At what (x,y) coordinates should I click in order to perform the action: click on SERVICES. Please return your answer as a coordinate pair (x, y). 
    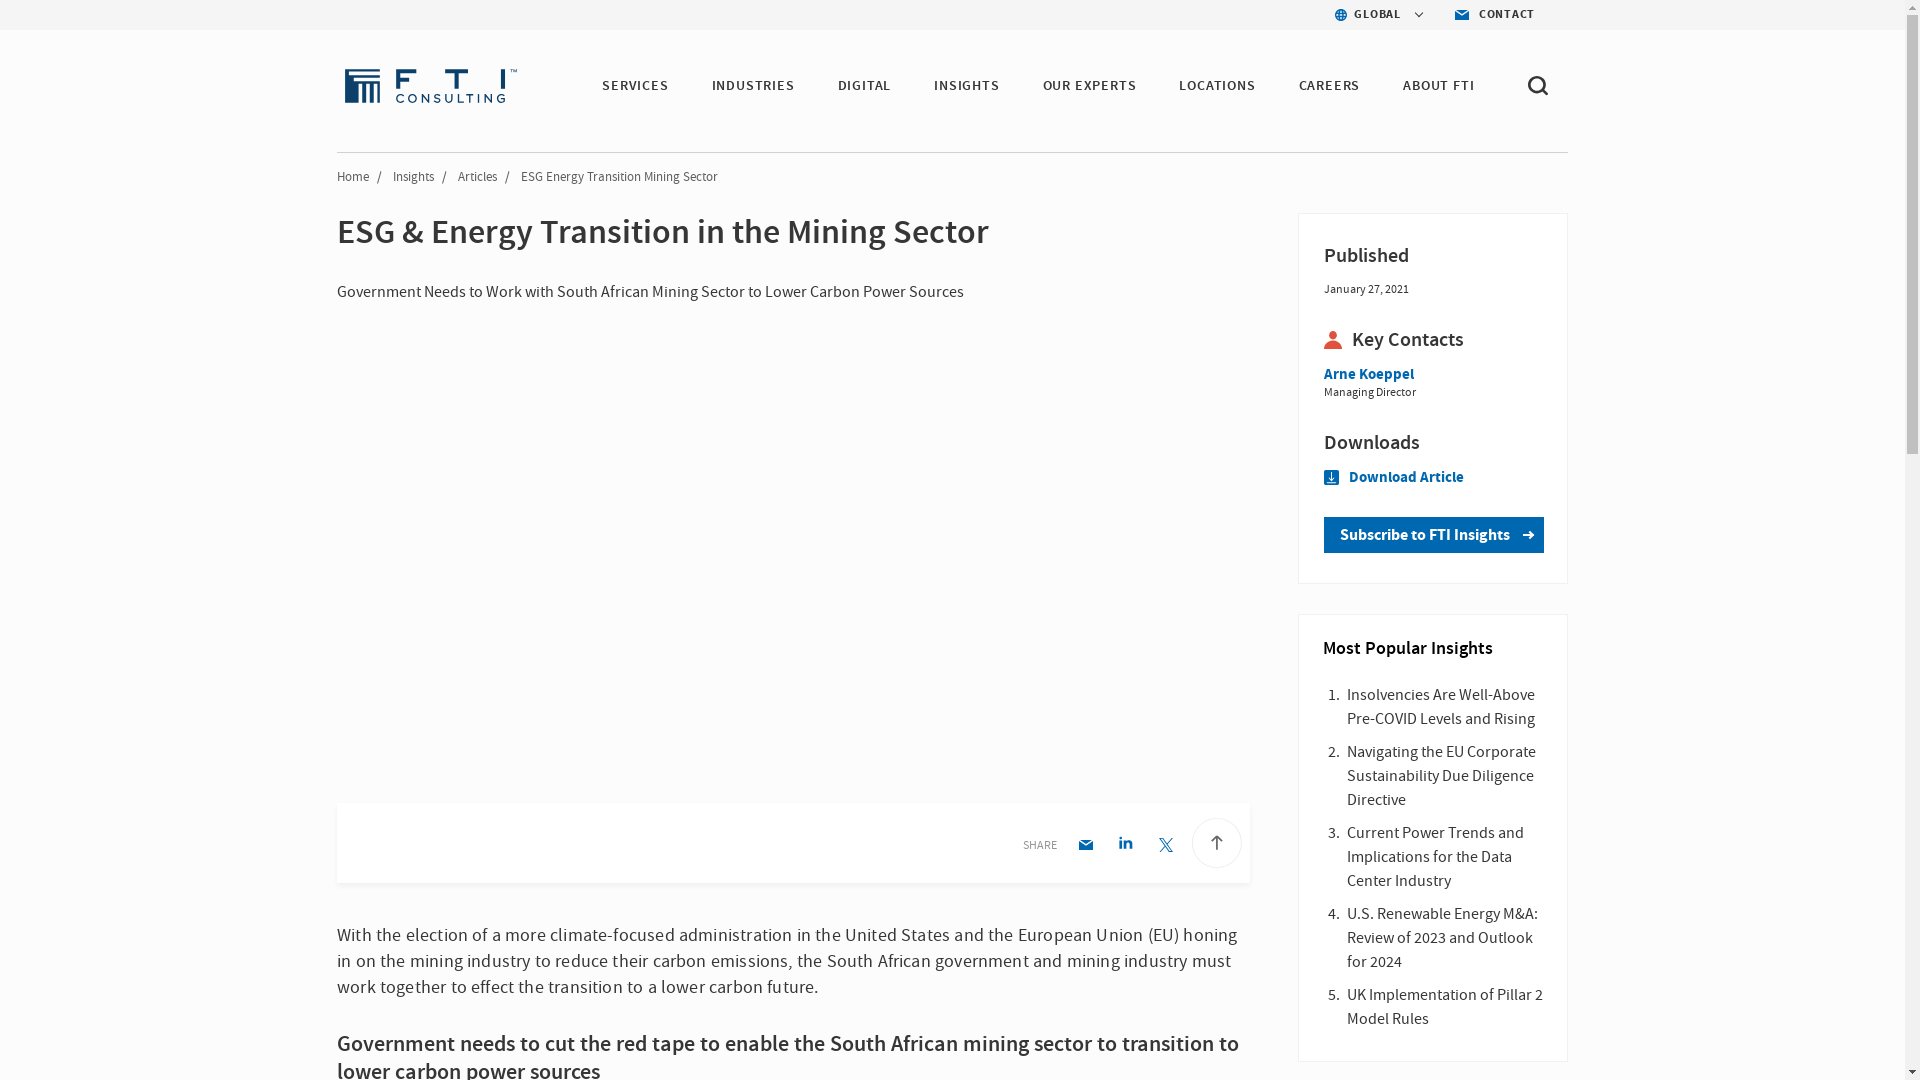
    Looking at the image, I should click on (635, 86).